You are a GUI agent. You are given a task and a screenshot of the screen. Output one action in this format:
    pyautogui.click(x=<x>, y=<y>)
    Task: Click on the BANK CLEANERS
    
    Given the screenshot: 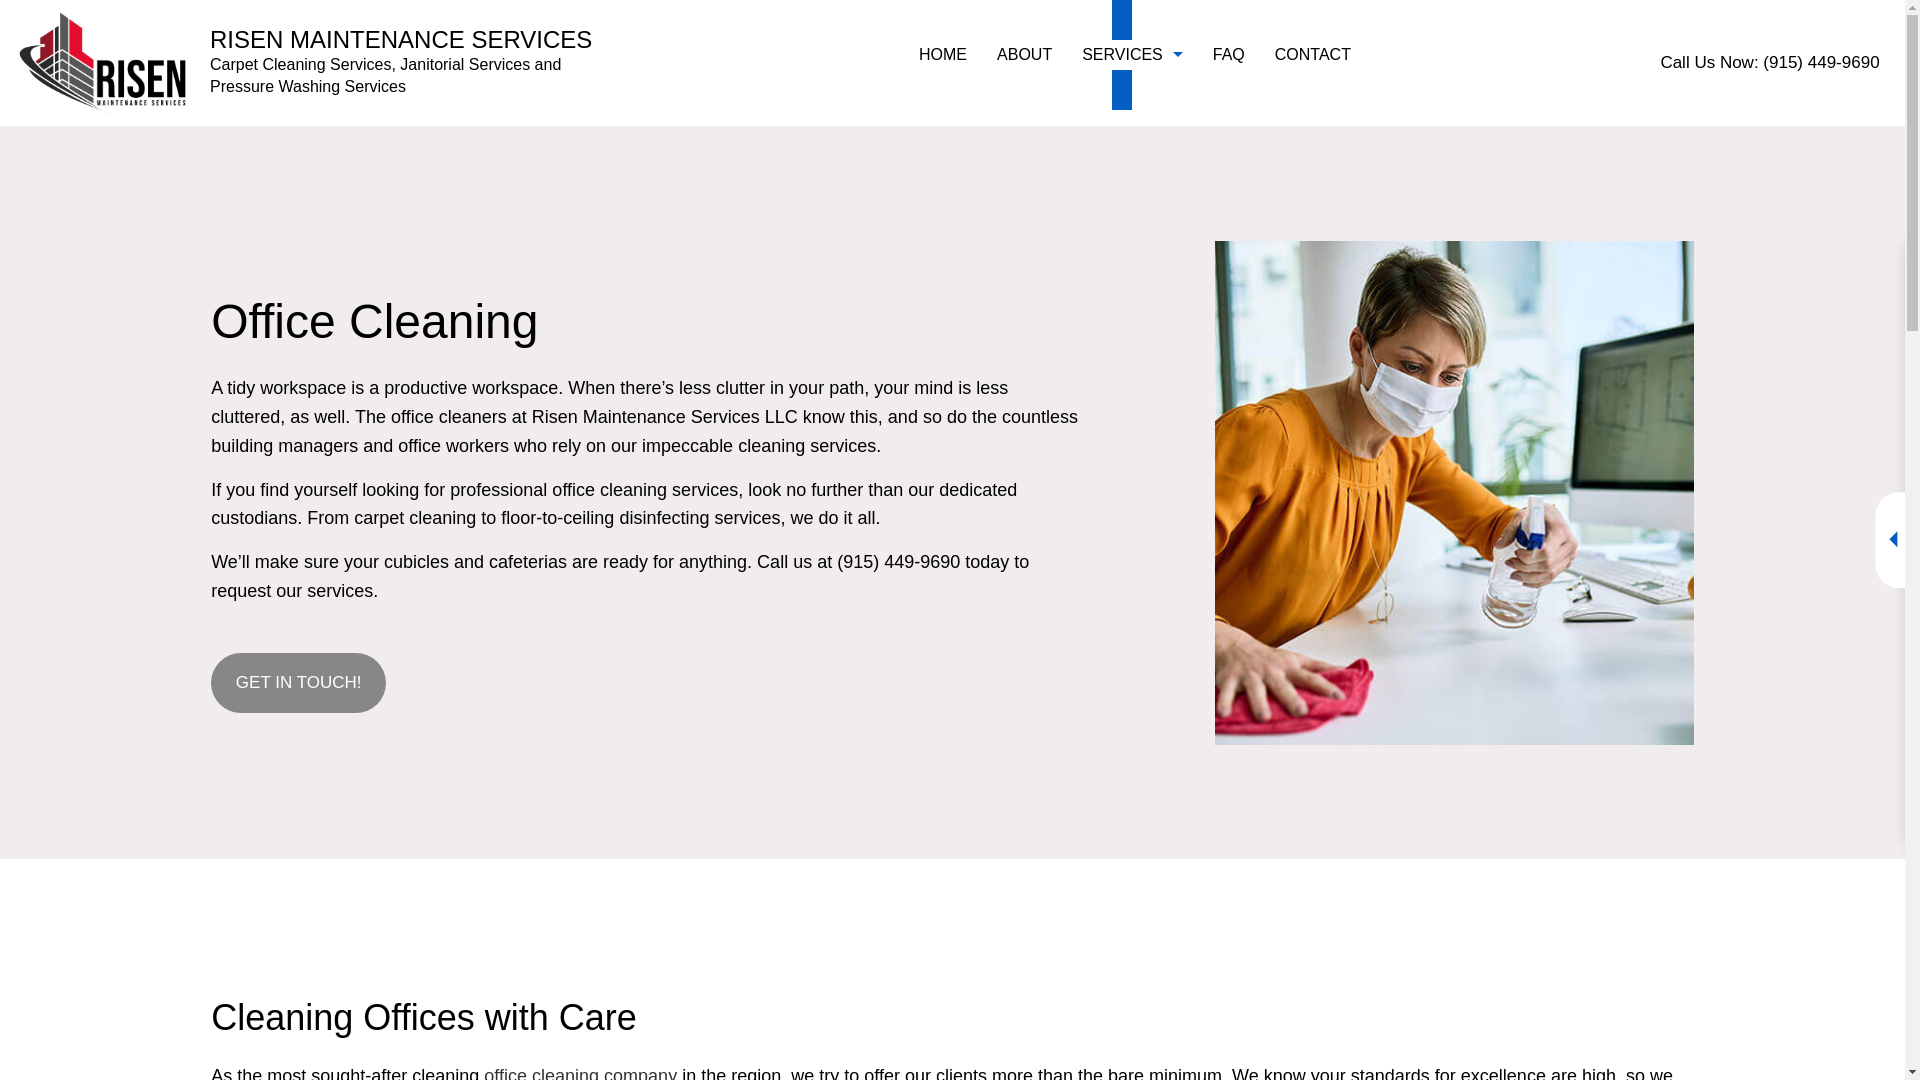 What is the action you would take?
    pyautogui.click(x=1244, y=194)
    